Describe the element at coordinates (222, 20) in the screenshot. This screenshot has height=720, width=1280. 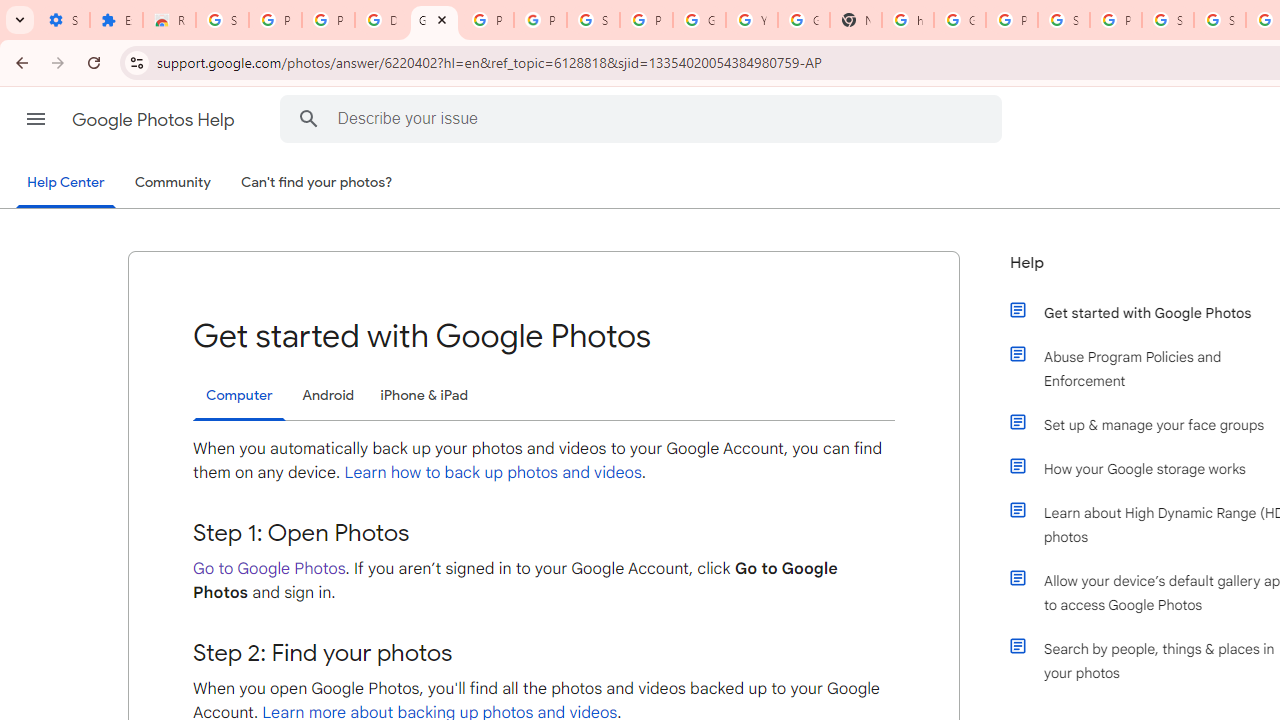
I see `Sign in - Google Accounts` at that location.